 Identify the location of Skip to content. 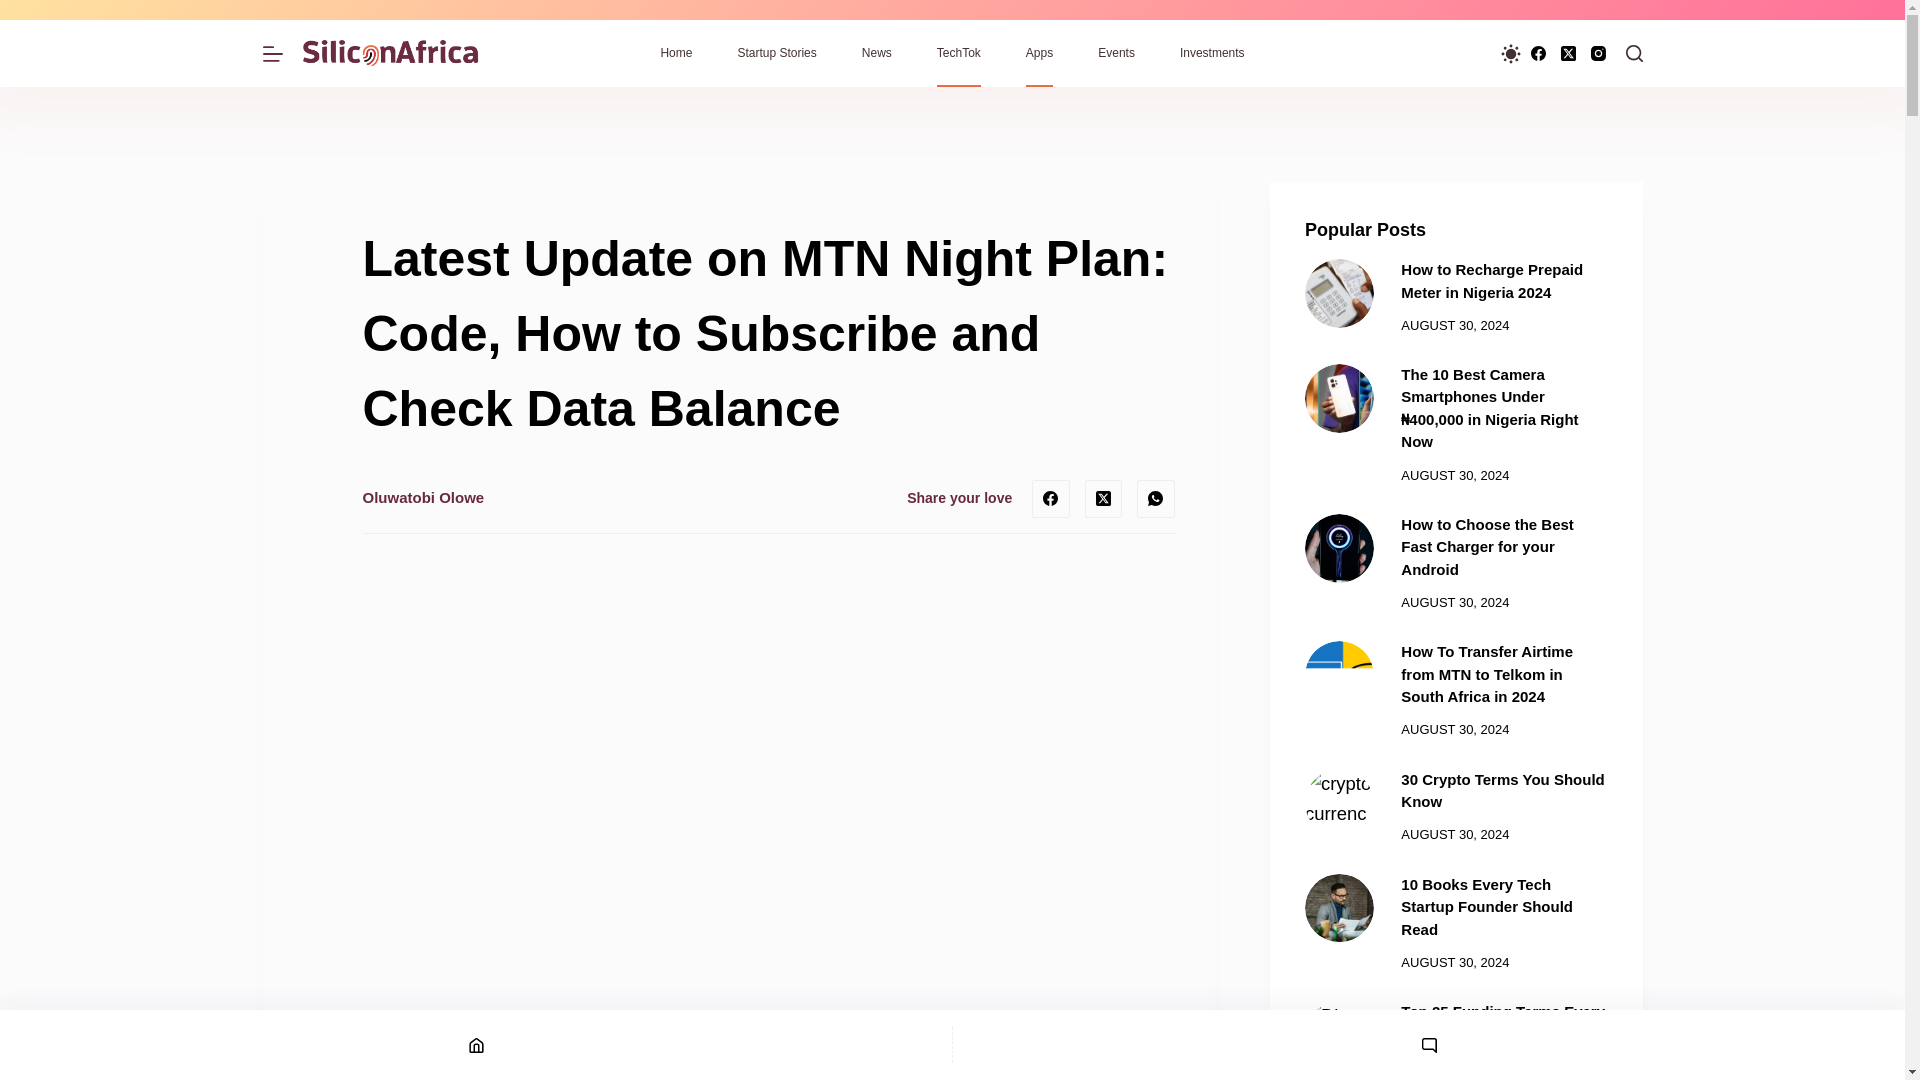
(20, 10).